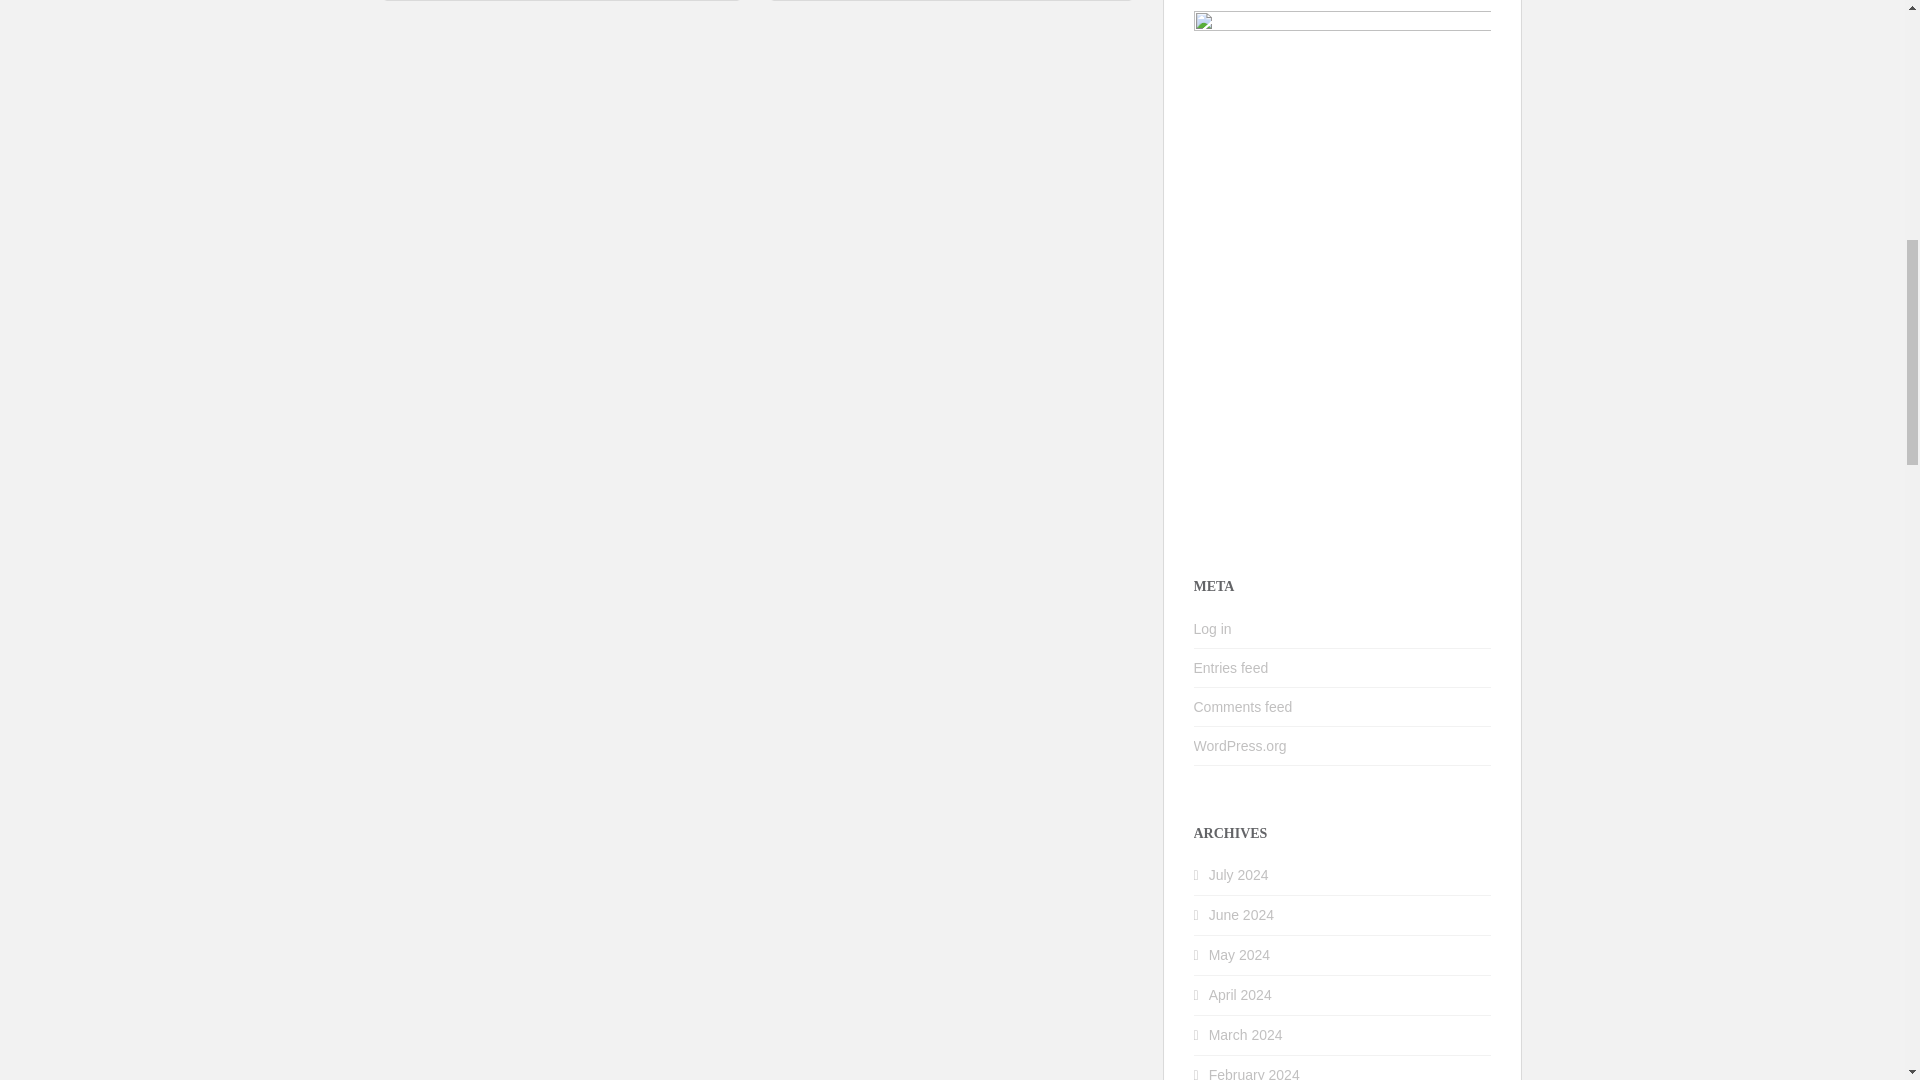 Image resolution: width=1920 pixels, height=1080 pixels. Describe the element at coordinates (1213, 629) in the screenshot. I see `Log in` at that location.